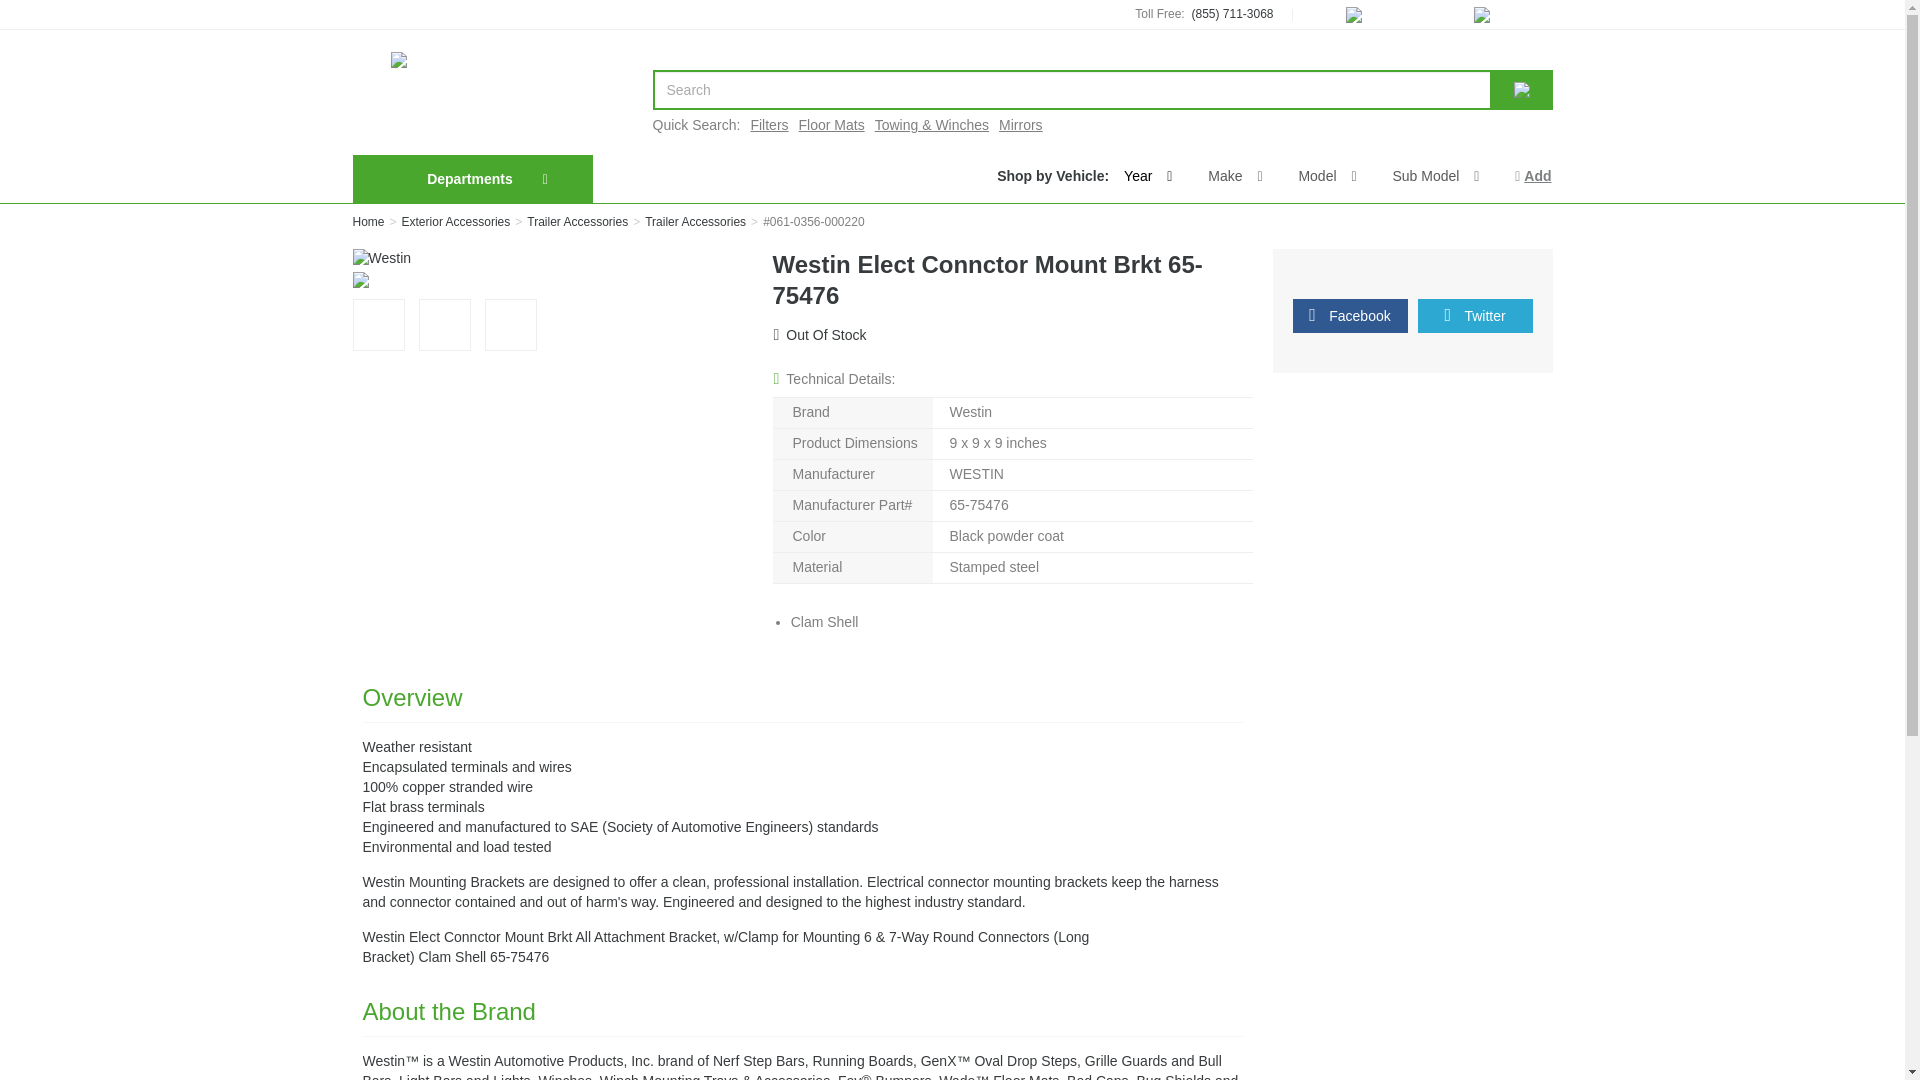  What do you see at coordinates (832, 124) in the screenshot?
I see `Floor Mats` at bounding box center [832, 124].